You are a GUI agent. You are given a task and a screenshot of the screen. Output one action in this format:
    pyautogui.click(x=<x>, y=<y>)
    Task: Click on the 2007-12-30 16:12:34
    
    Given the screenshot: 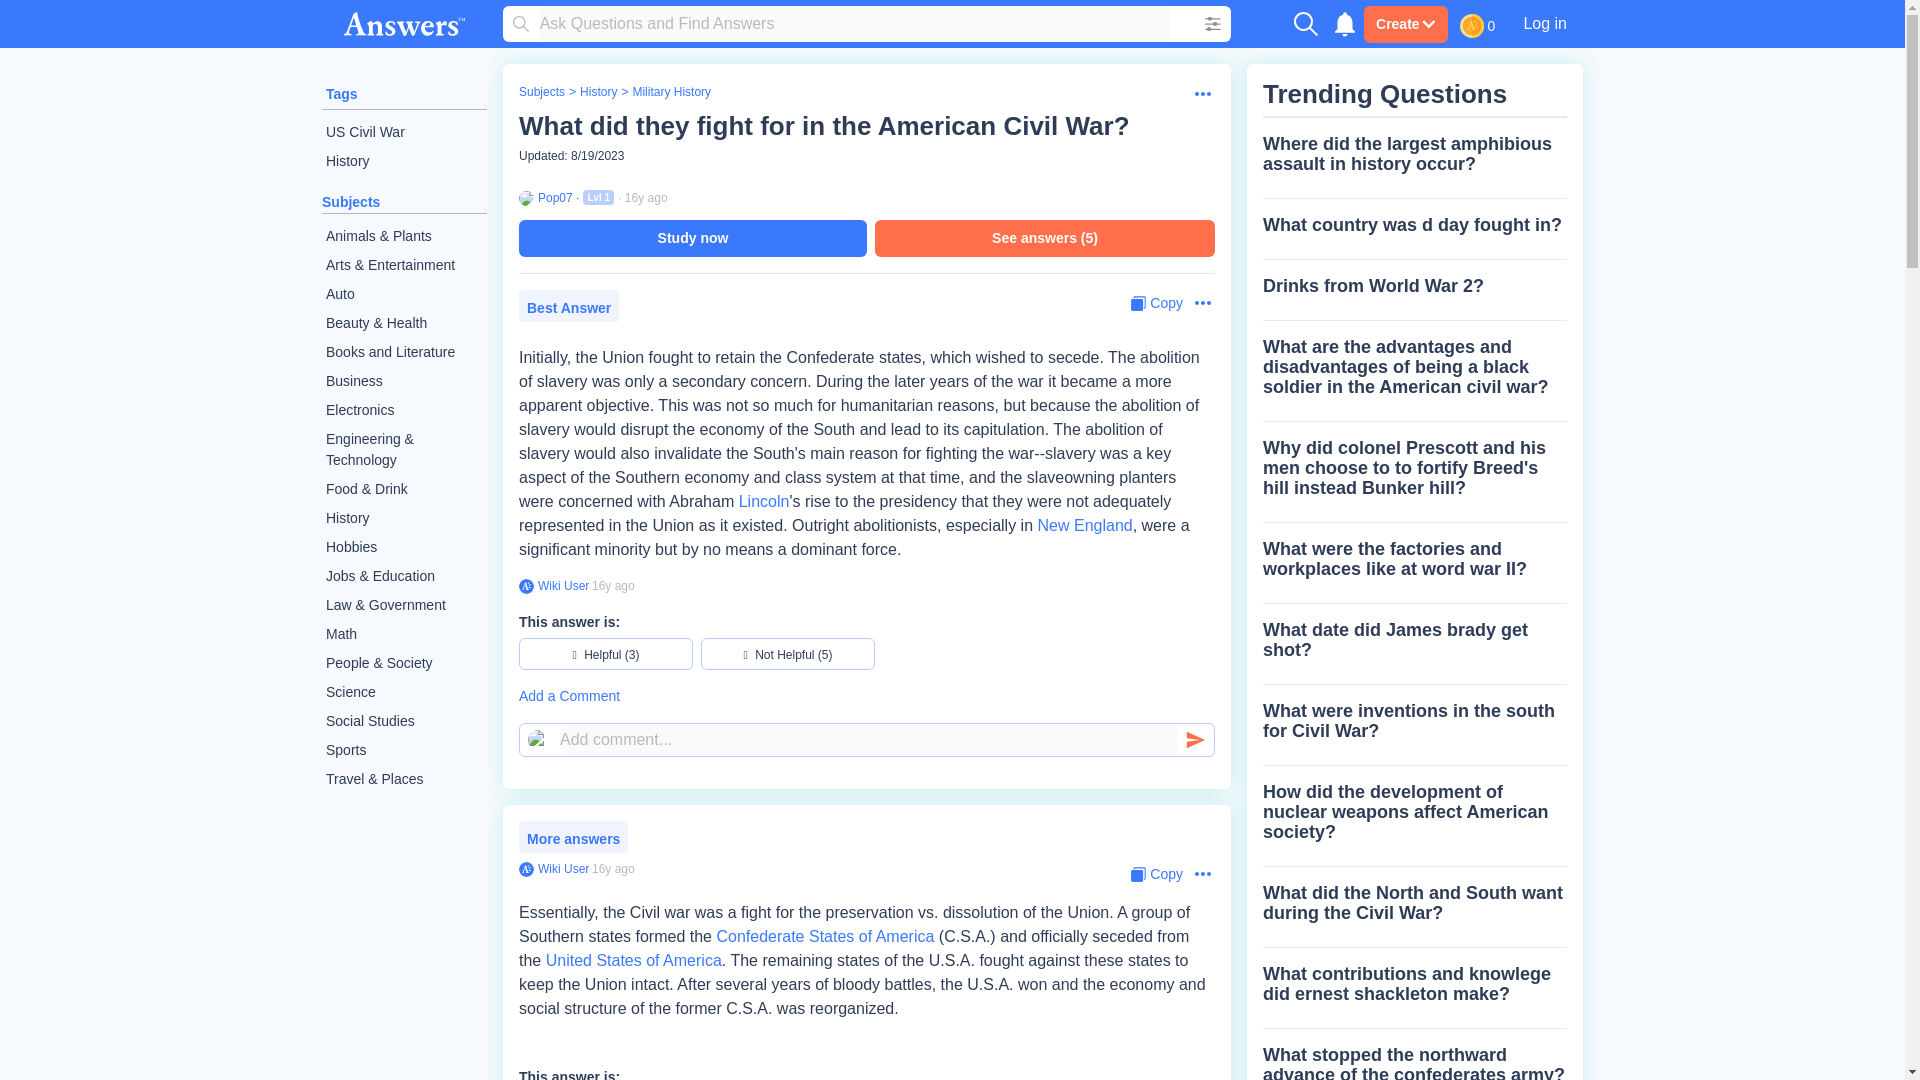 What is the action you would take?
    pyautogui.click(x=646, y=198)
    